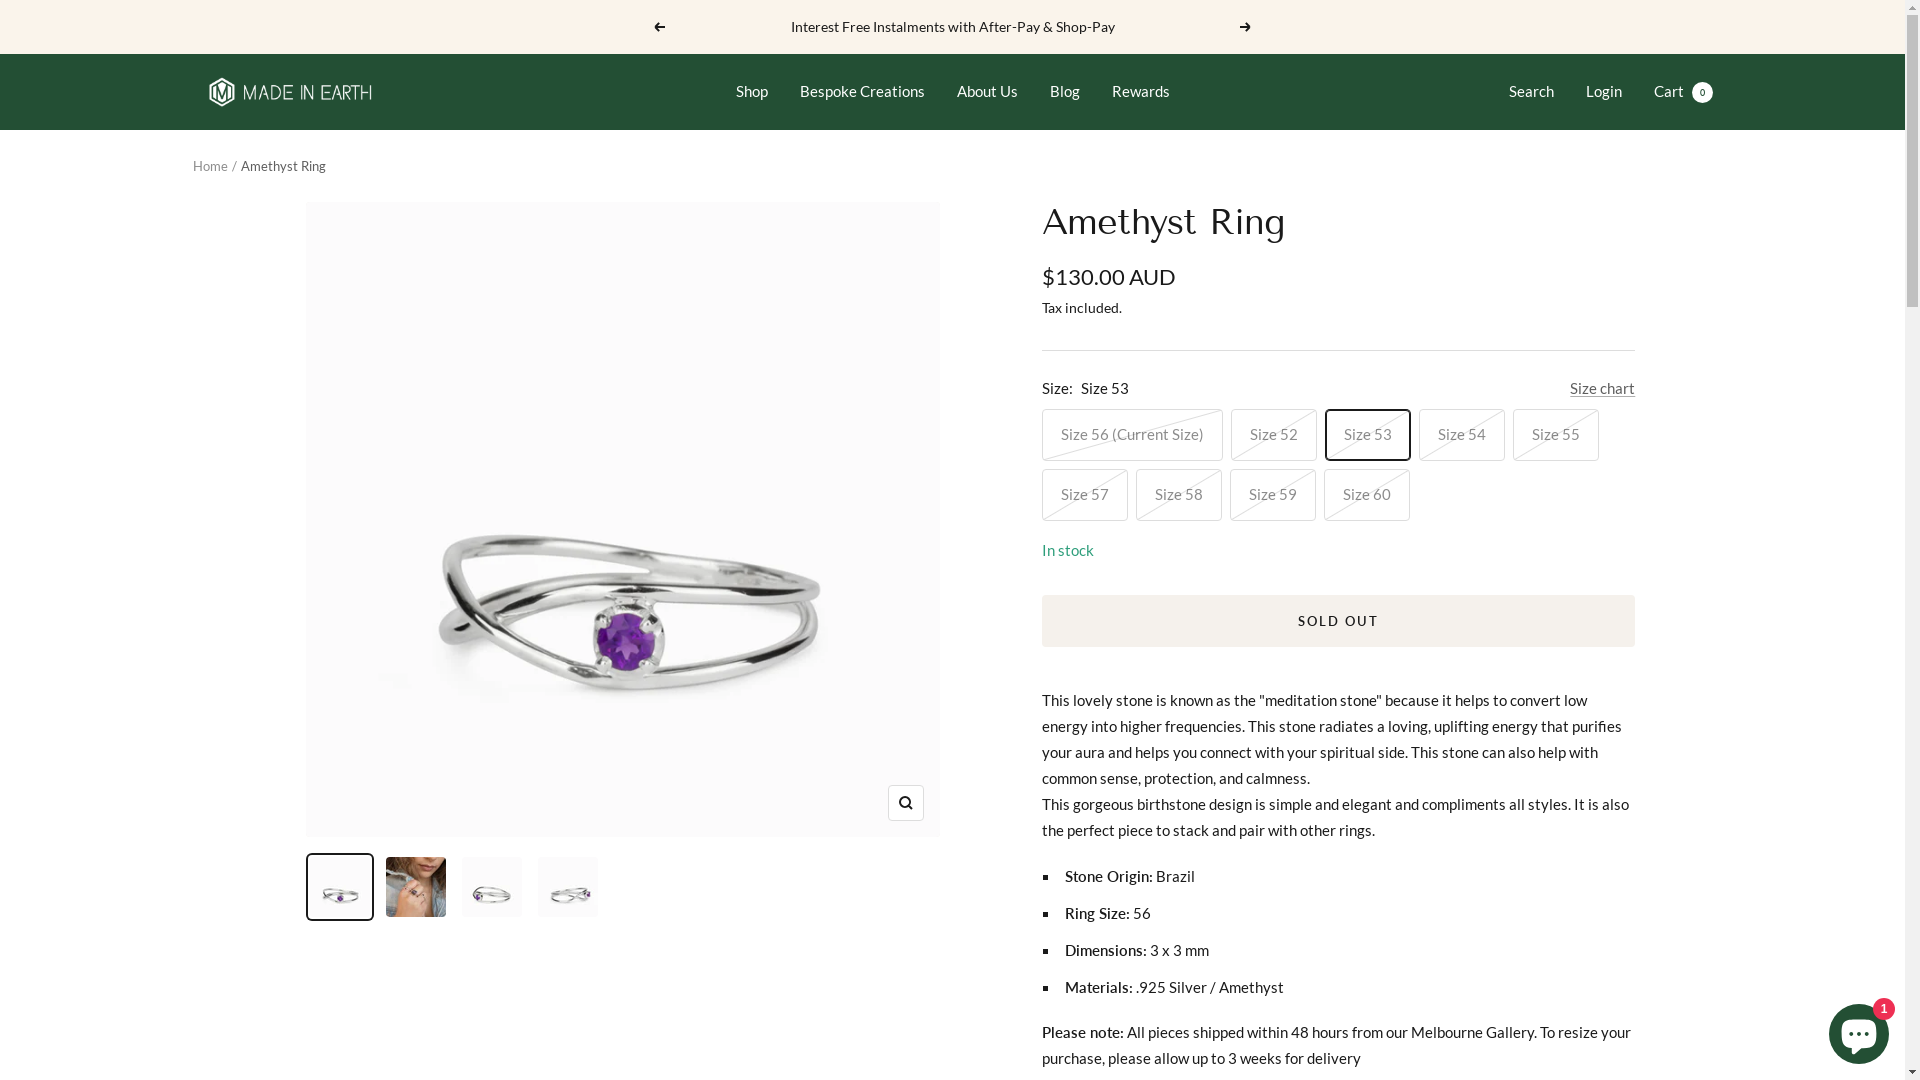 The image size is (1920, 1080). I want to click on Home, so click(210, 166).